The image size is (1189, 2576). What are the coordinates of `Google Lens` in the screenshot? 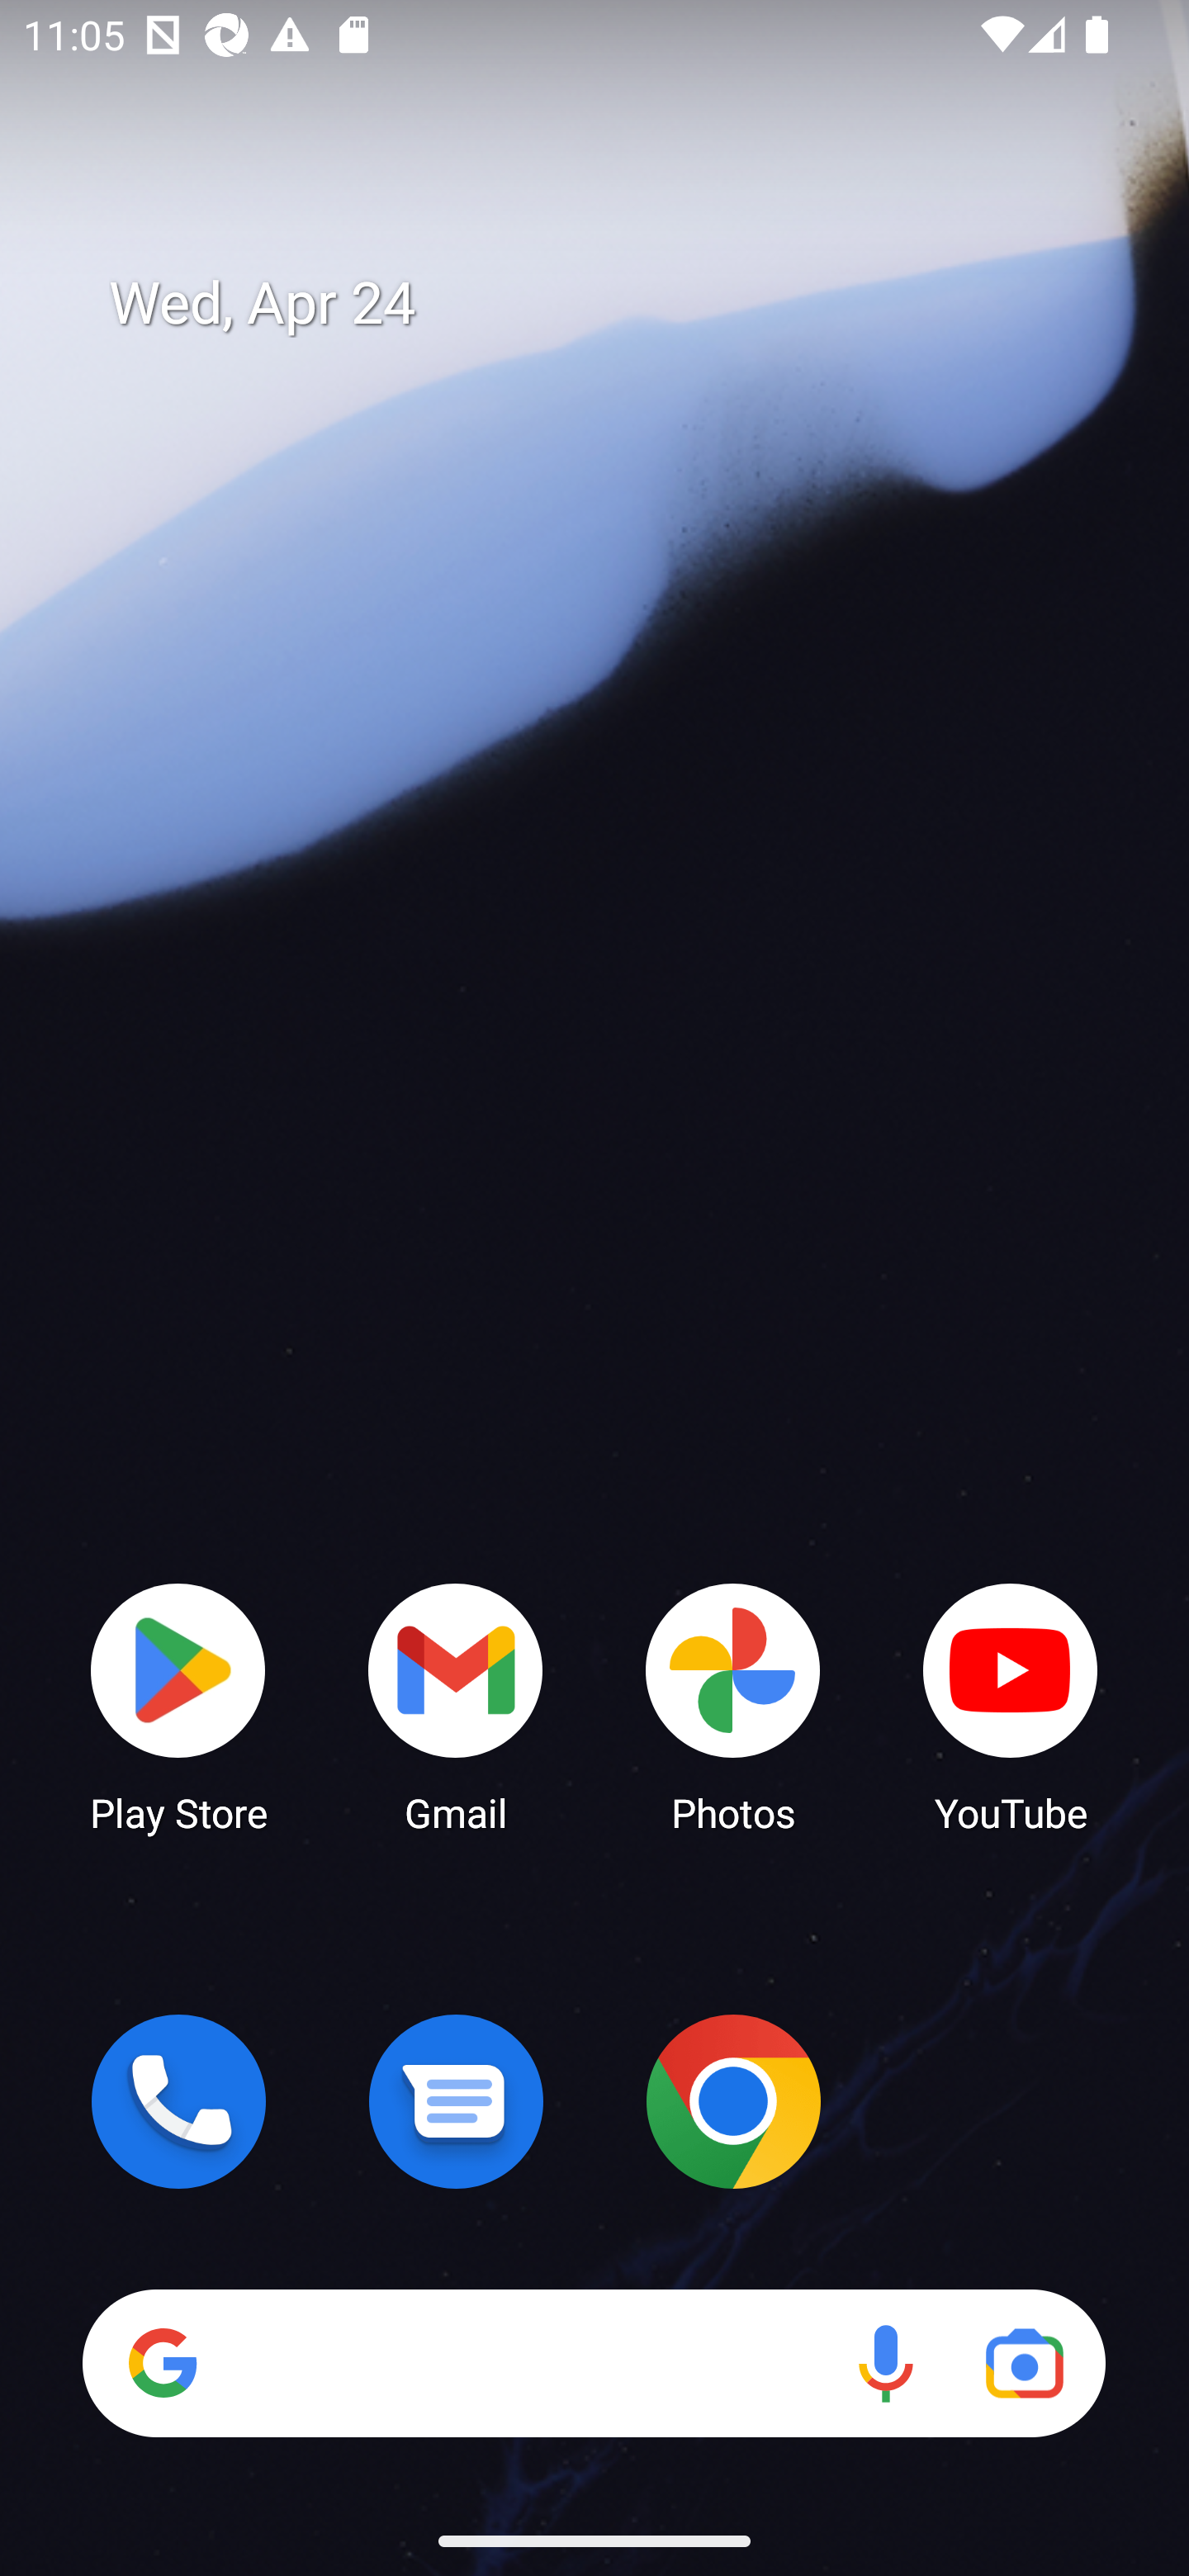 It's located at (1024, 2363).